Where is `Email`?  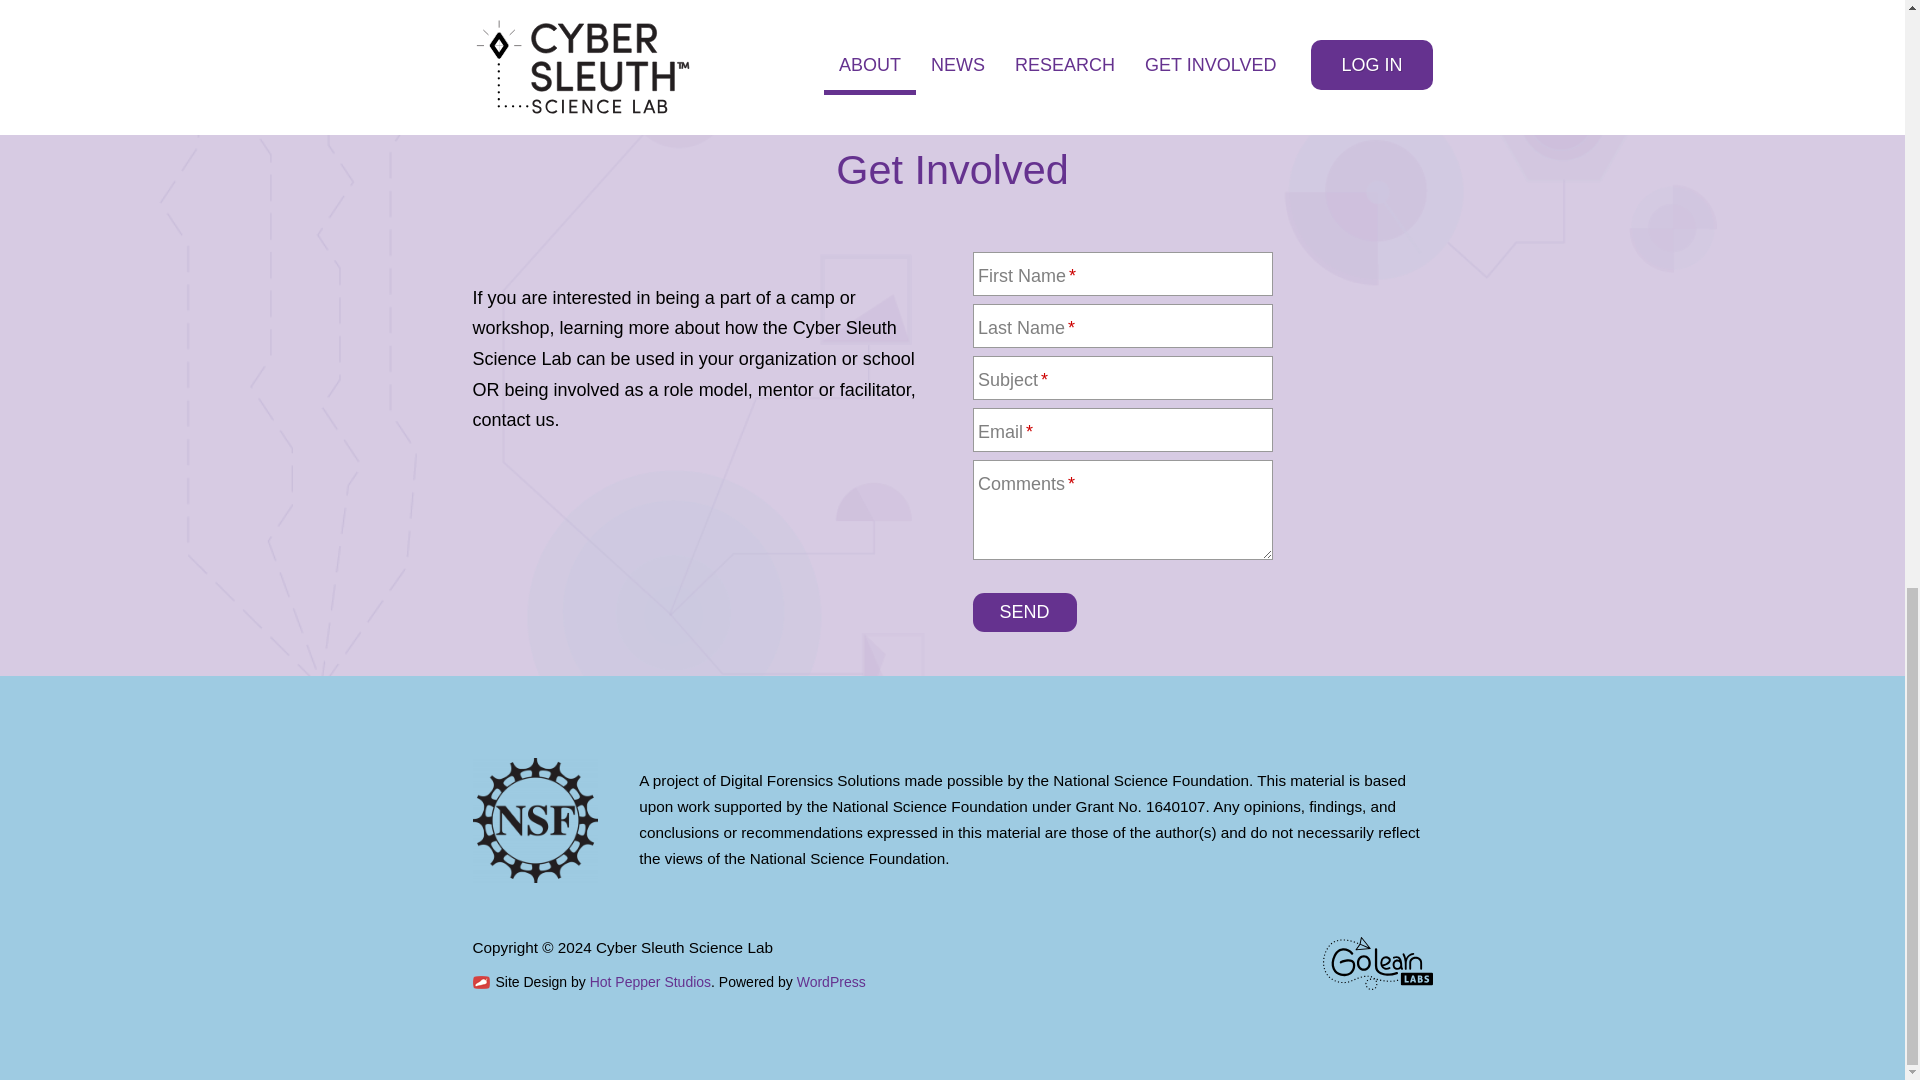 Email is located at coordinates (1121, 430).